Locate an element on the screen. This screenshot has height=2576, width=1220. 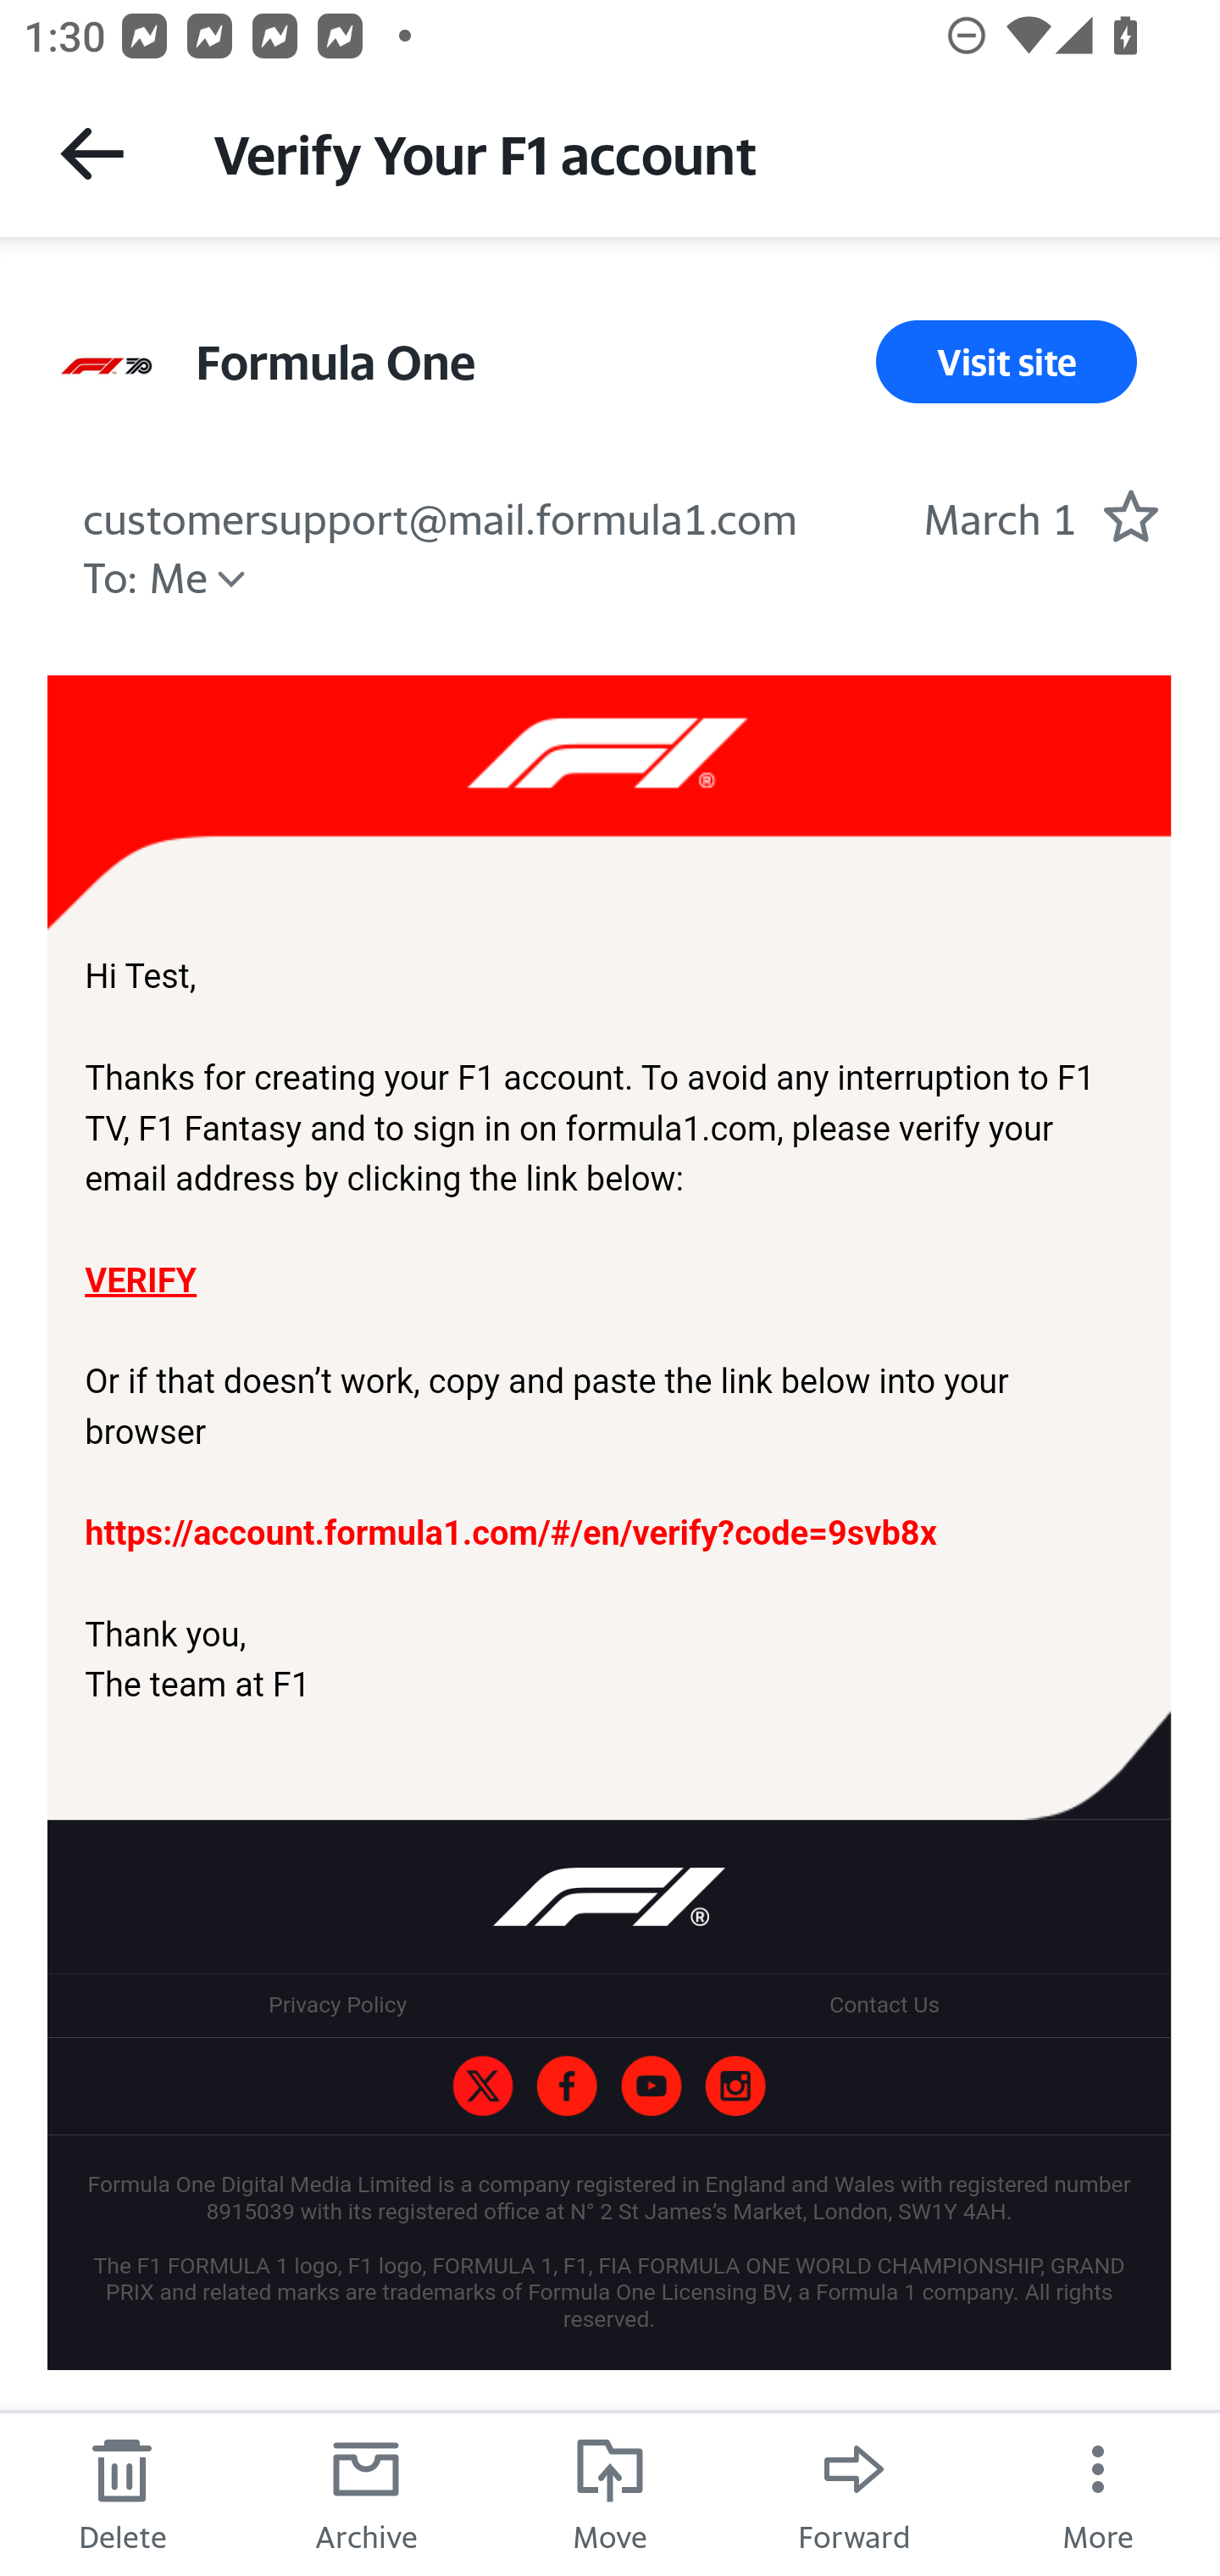
F1 TV is located at coordinates (609, 803).